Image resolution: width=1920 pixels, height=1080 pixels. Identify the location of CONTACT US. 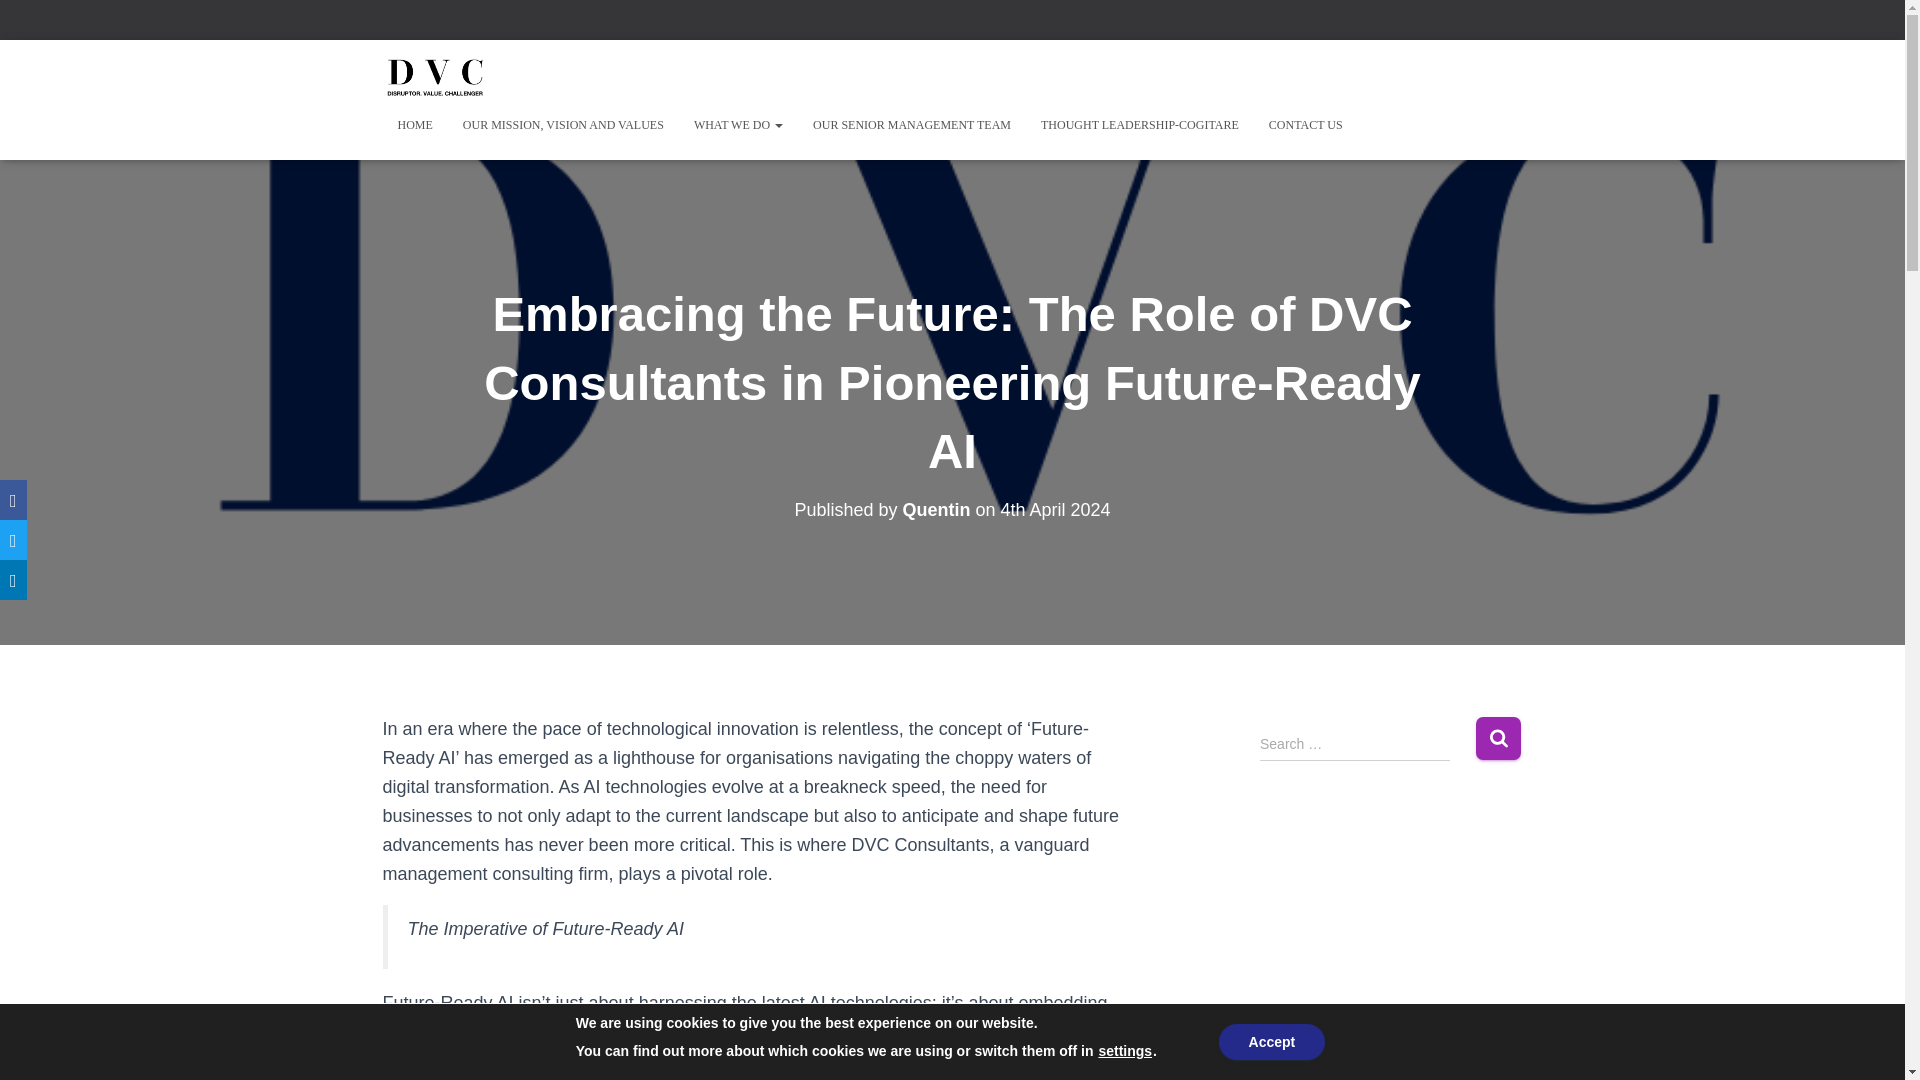
(1305, 125).